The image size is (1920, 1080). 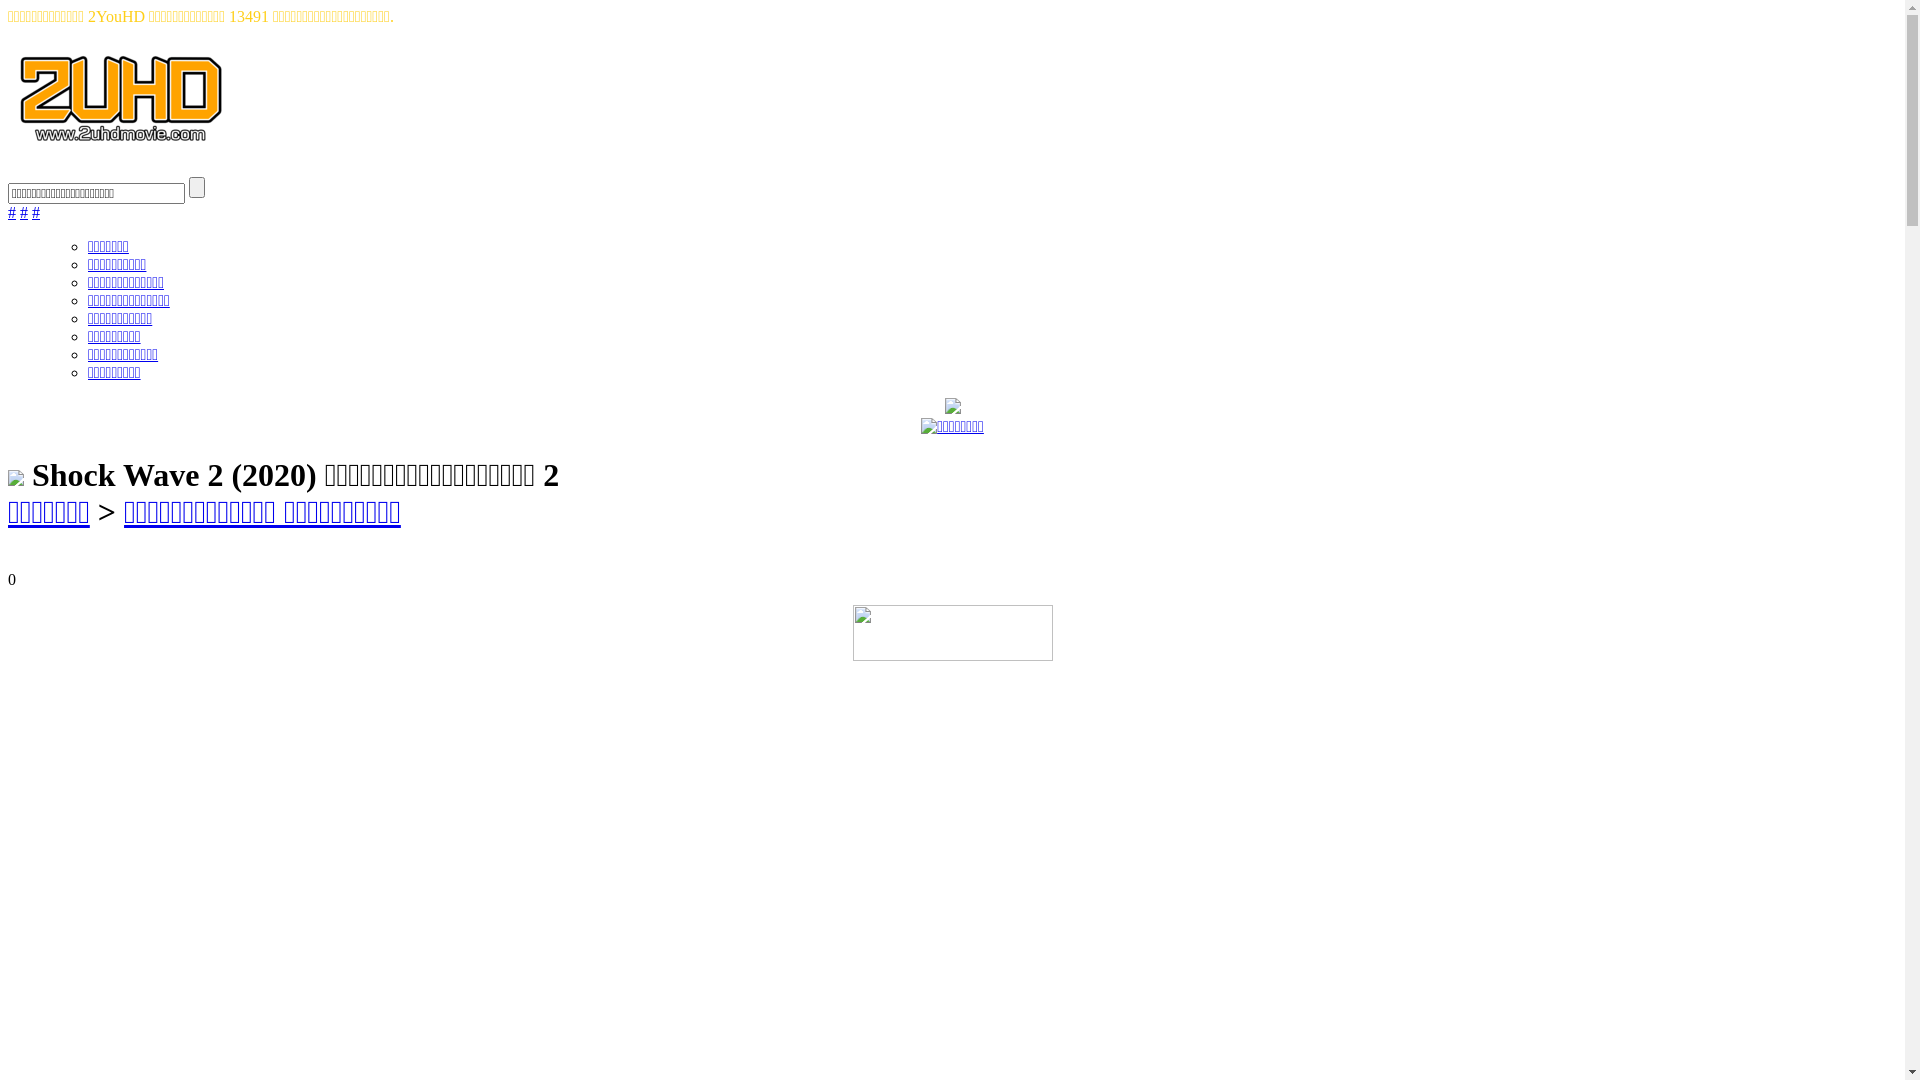 I want to click on #, so click(x=24, y=212).